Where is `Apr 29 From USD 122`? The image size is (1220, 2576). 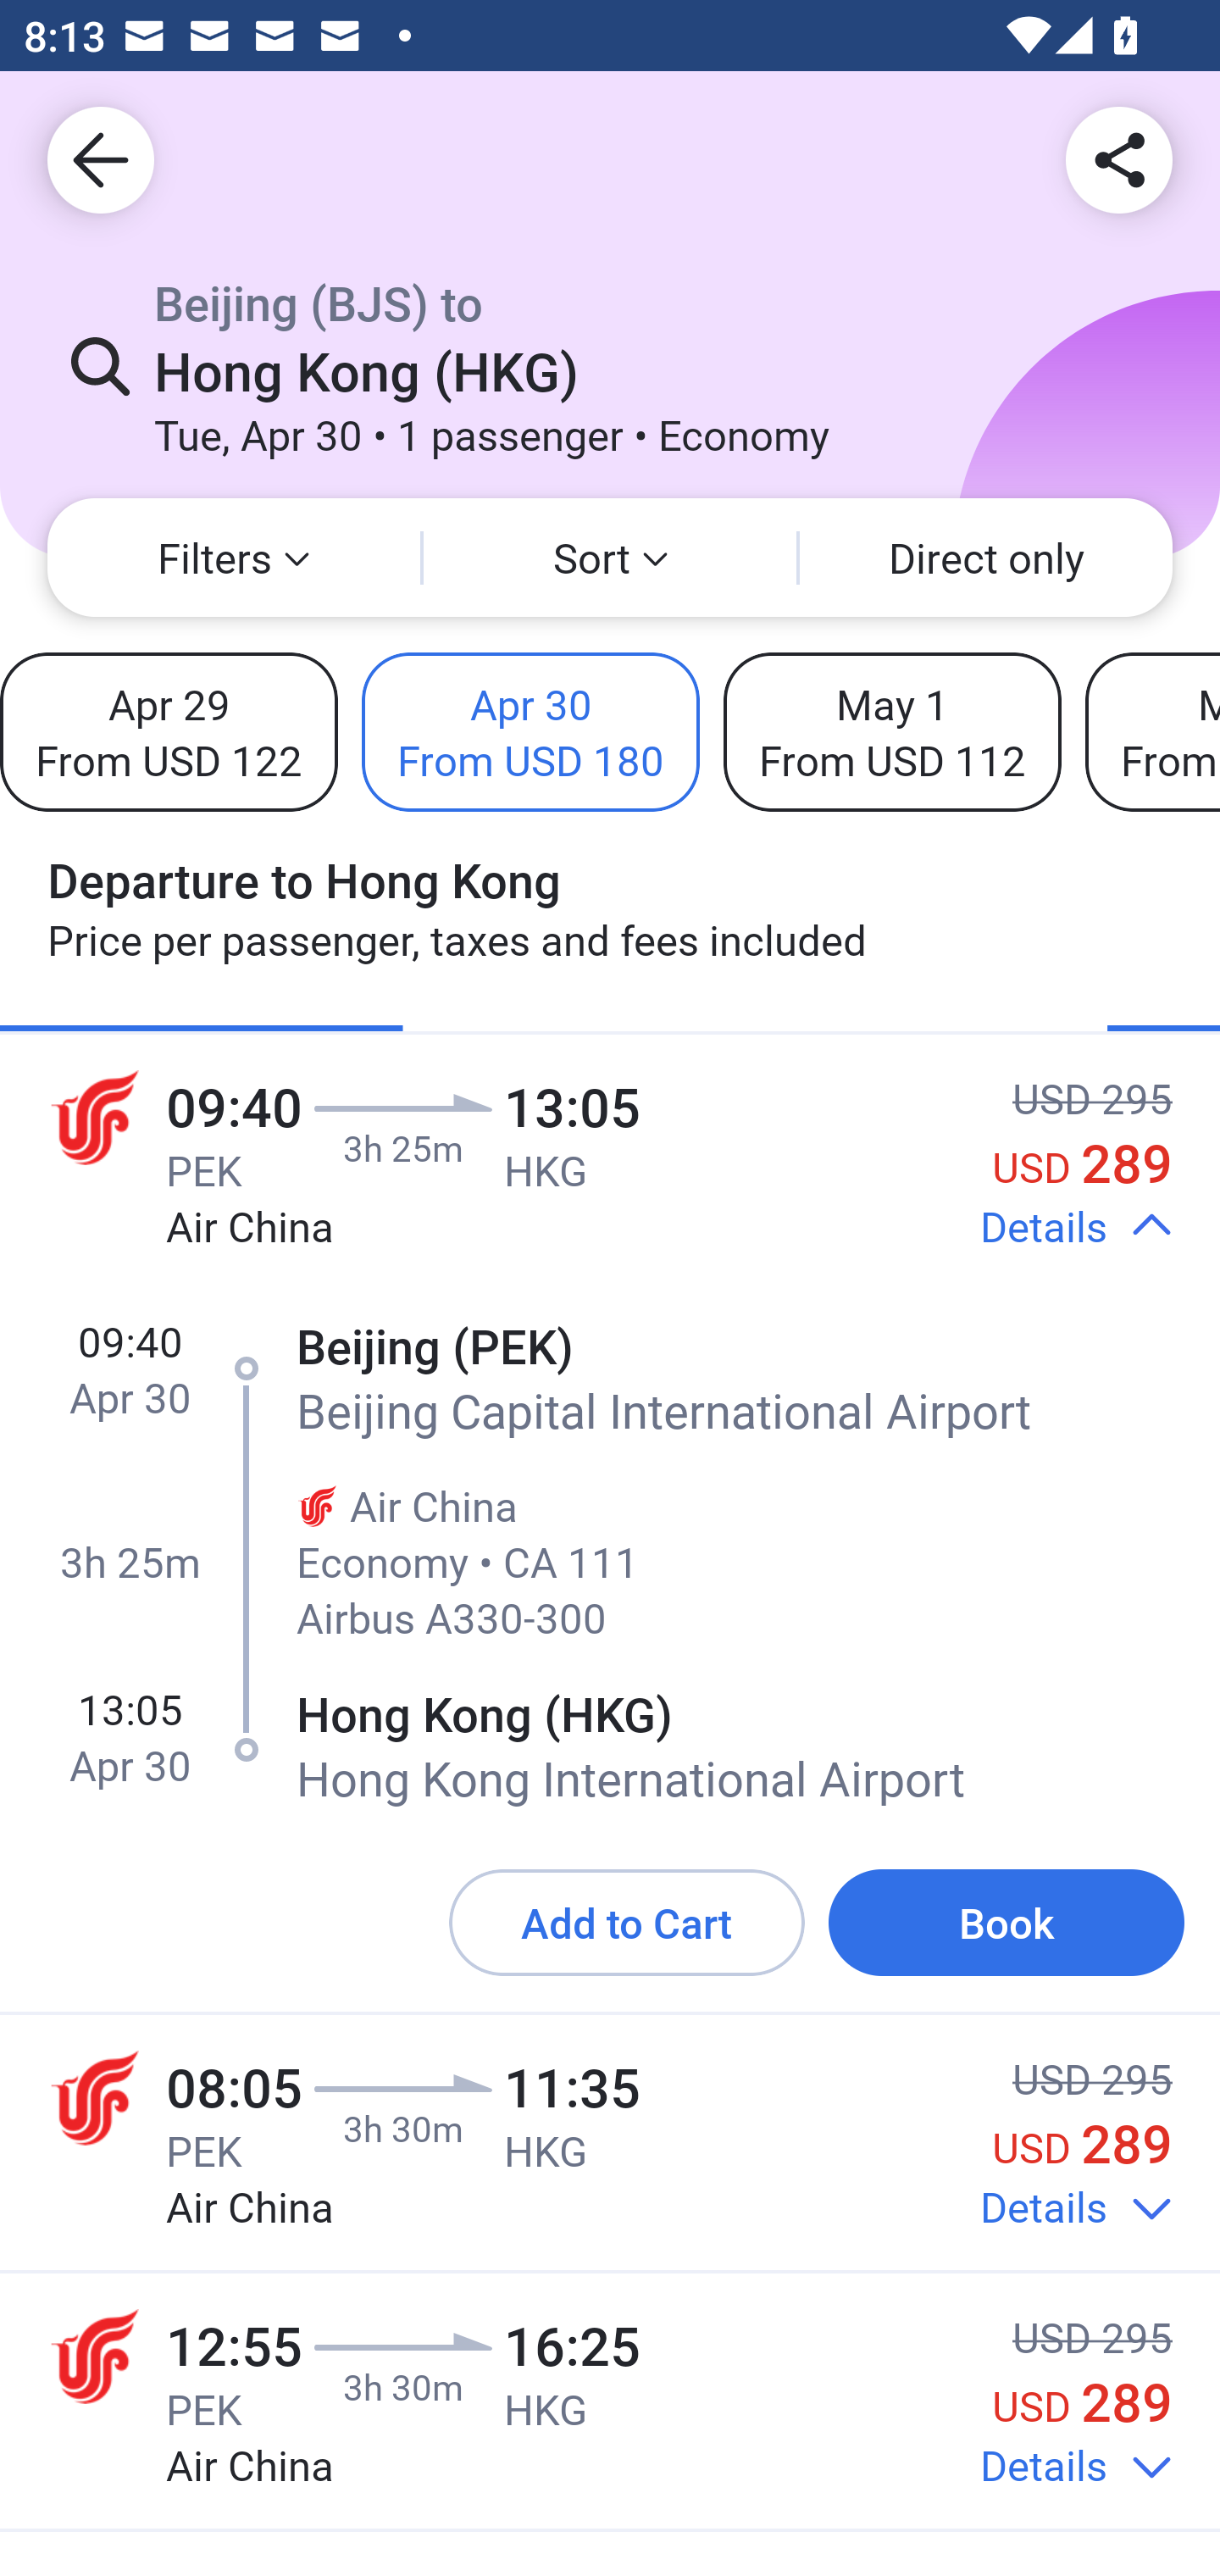
Apr 29 From USD 122 is located at coordinates (169, 731).